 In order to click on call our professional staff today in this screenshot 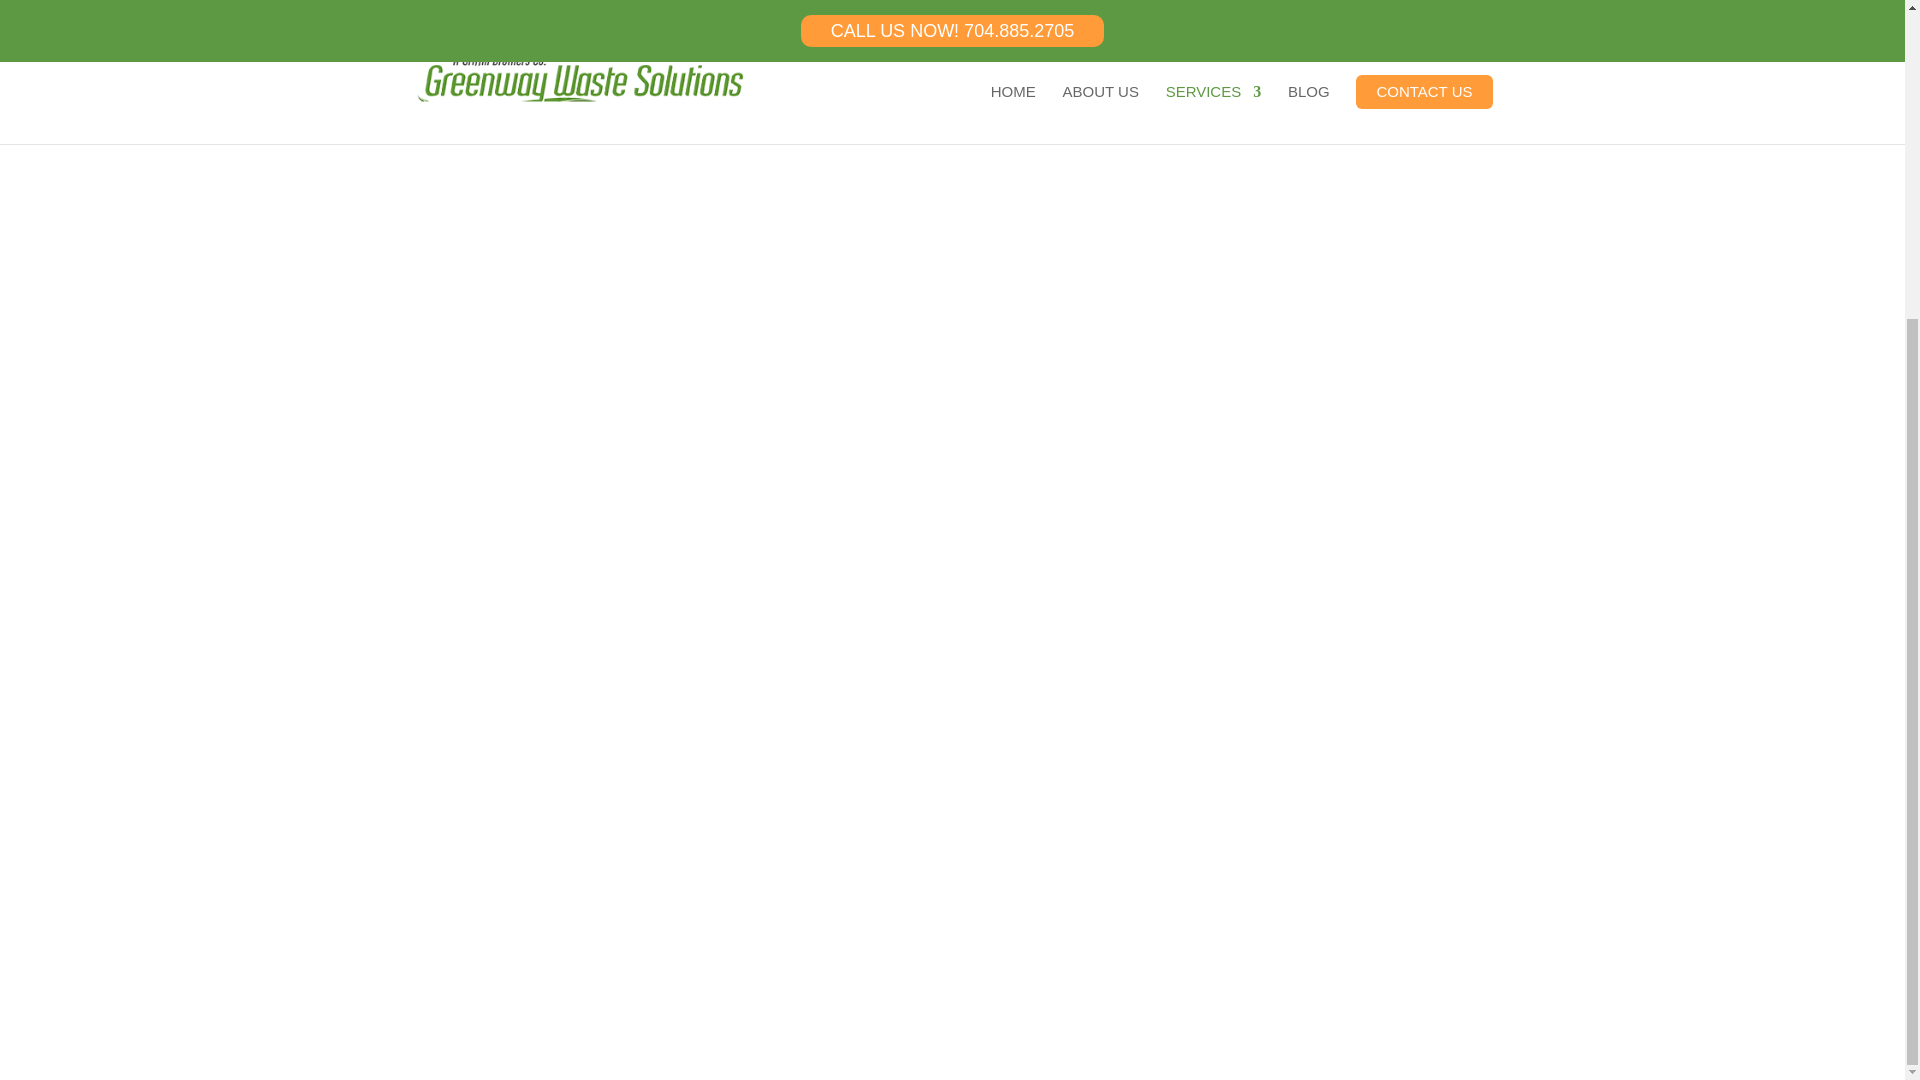, I will do `click(910, 448)`.